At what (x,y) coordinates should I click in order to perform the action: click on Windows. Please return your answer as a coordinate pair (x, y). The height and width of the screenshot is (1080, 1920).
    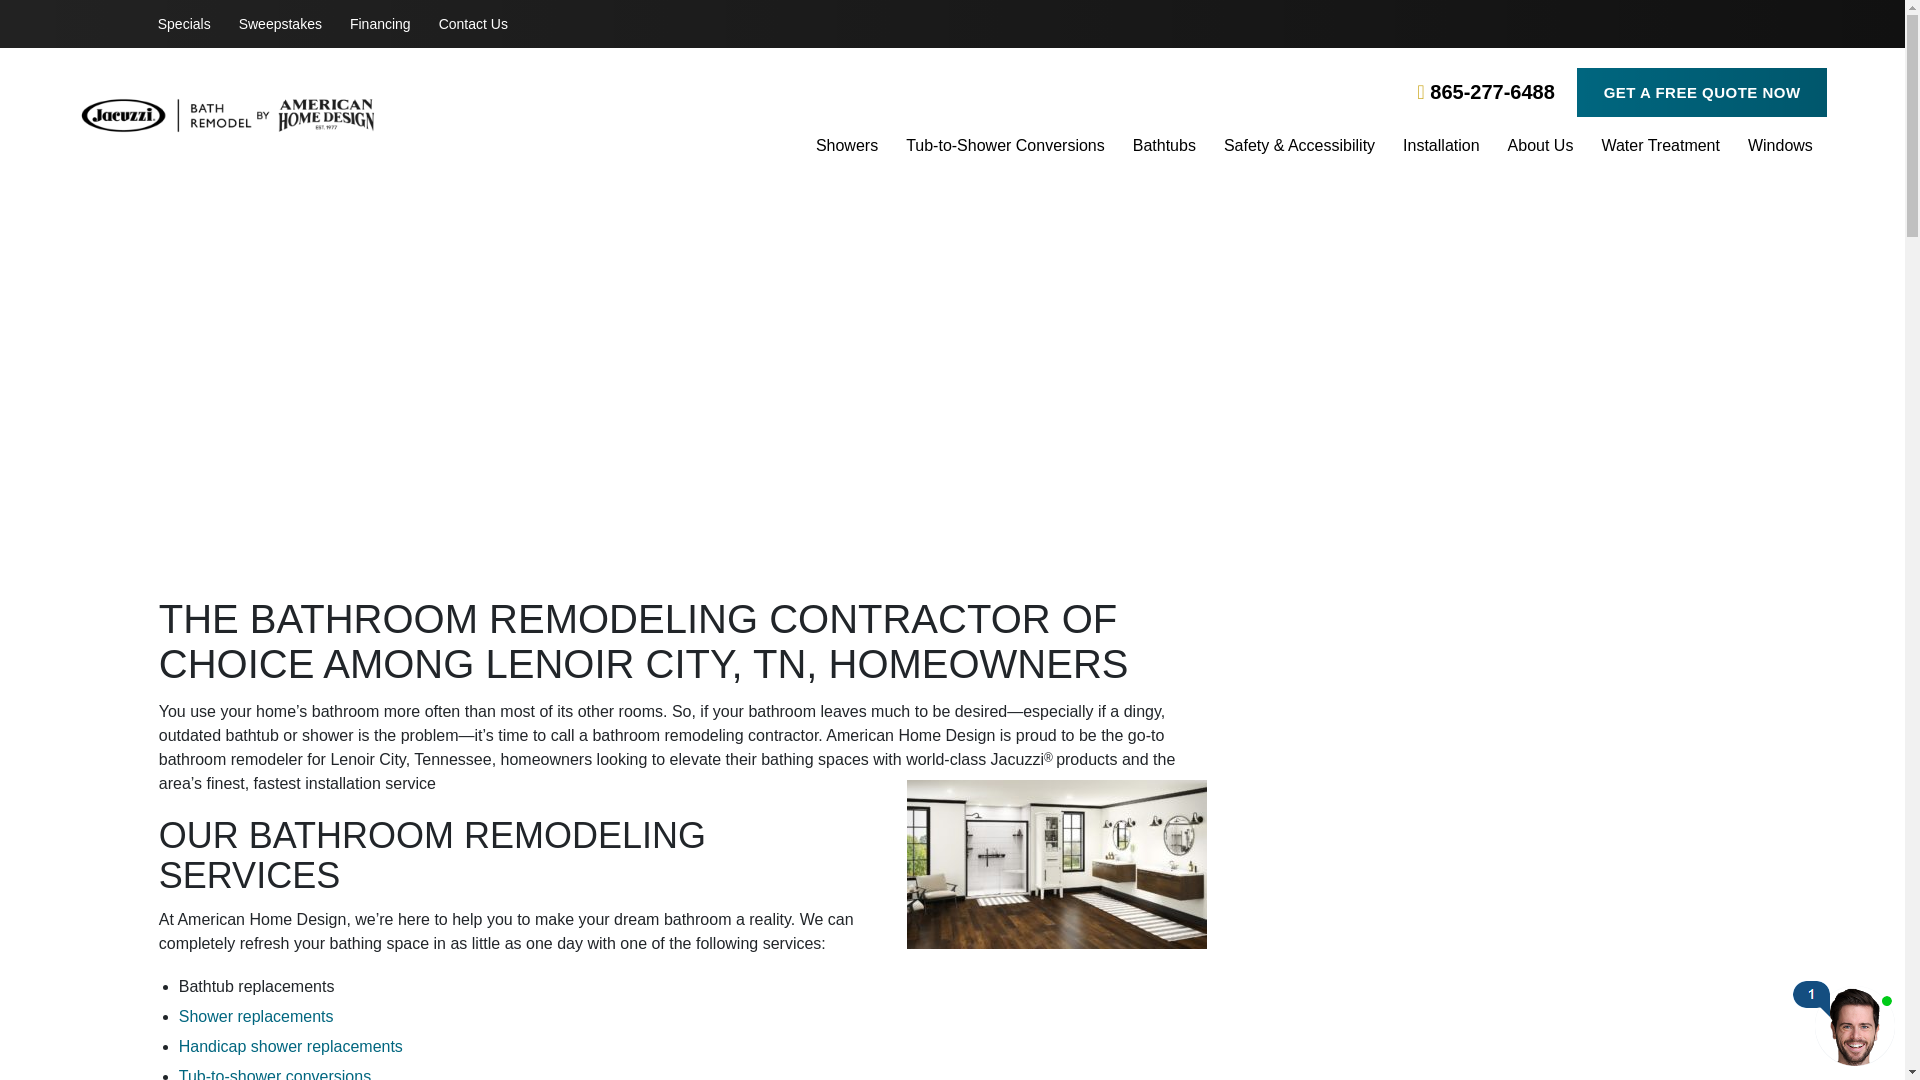
    Looking at the image, I should click on (1780, 148).